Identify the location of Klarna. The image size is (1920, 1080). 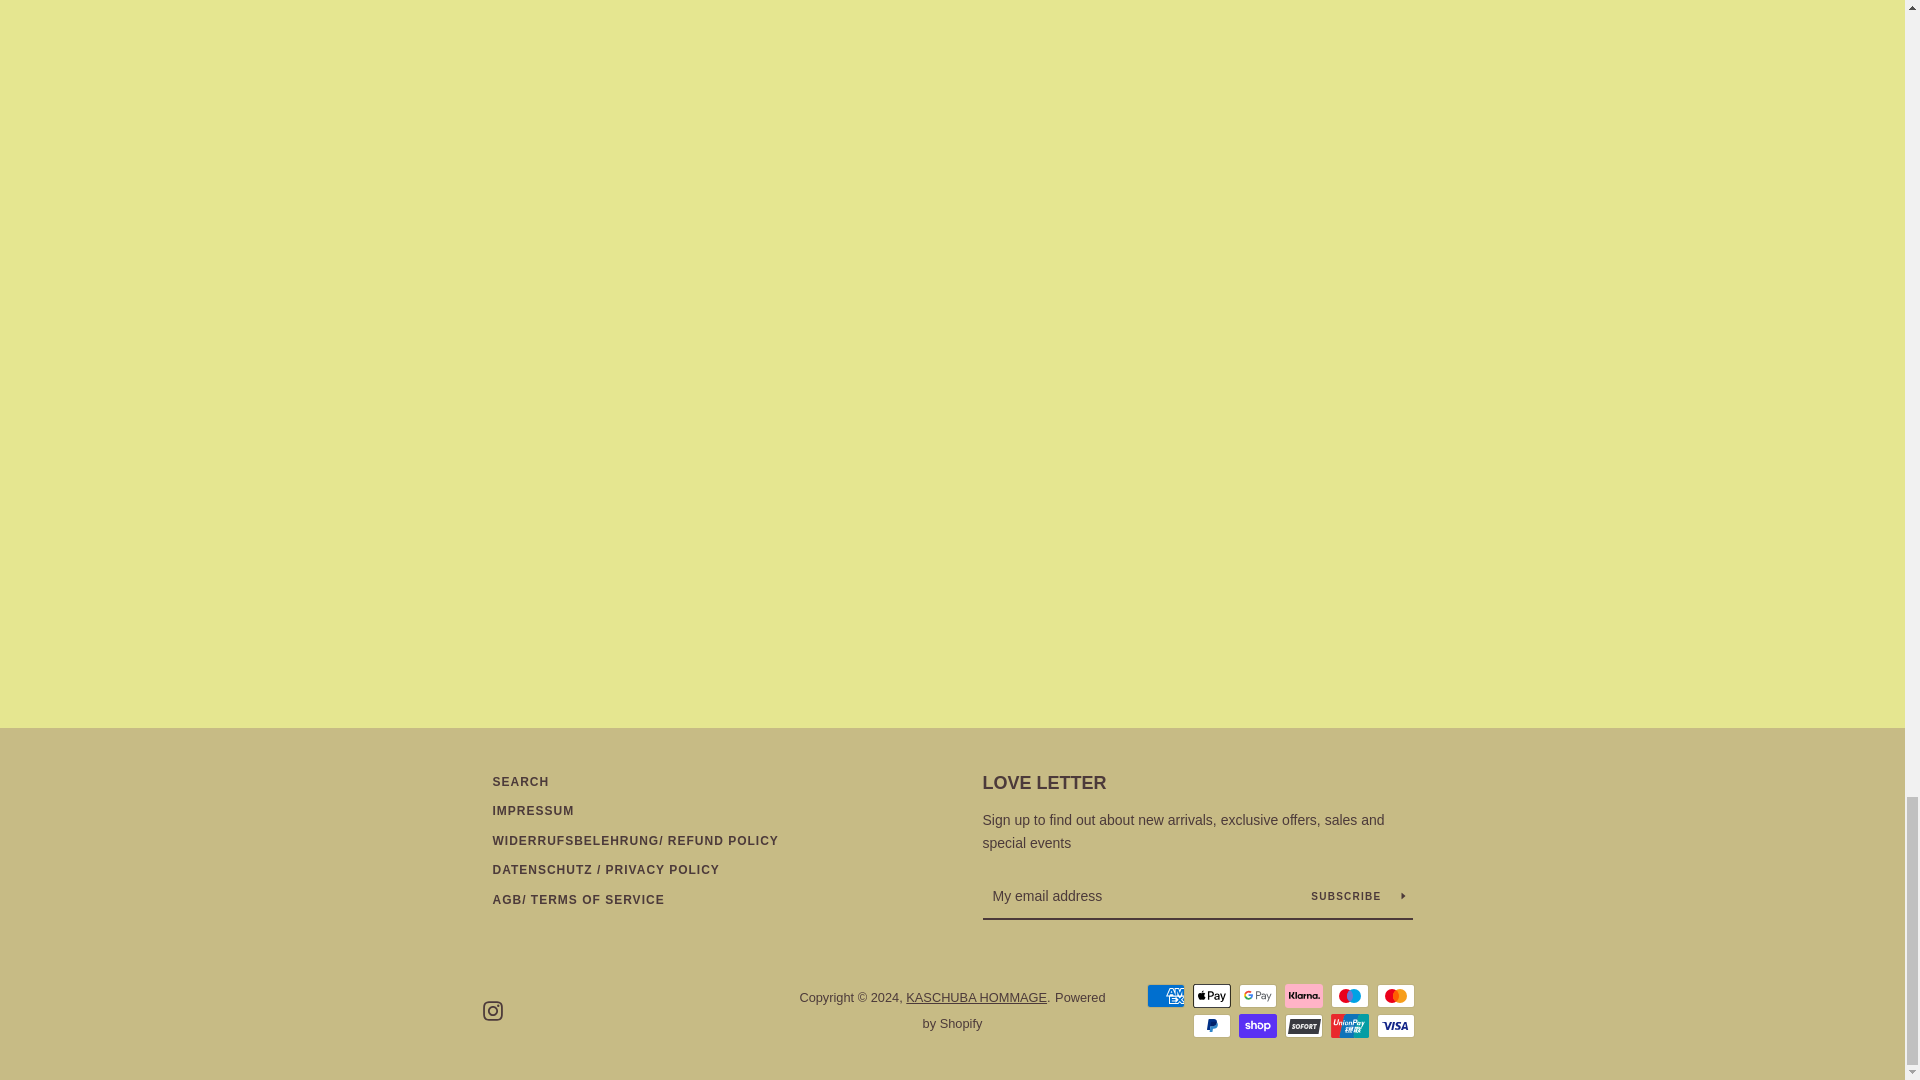
(1303, 995).